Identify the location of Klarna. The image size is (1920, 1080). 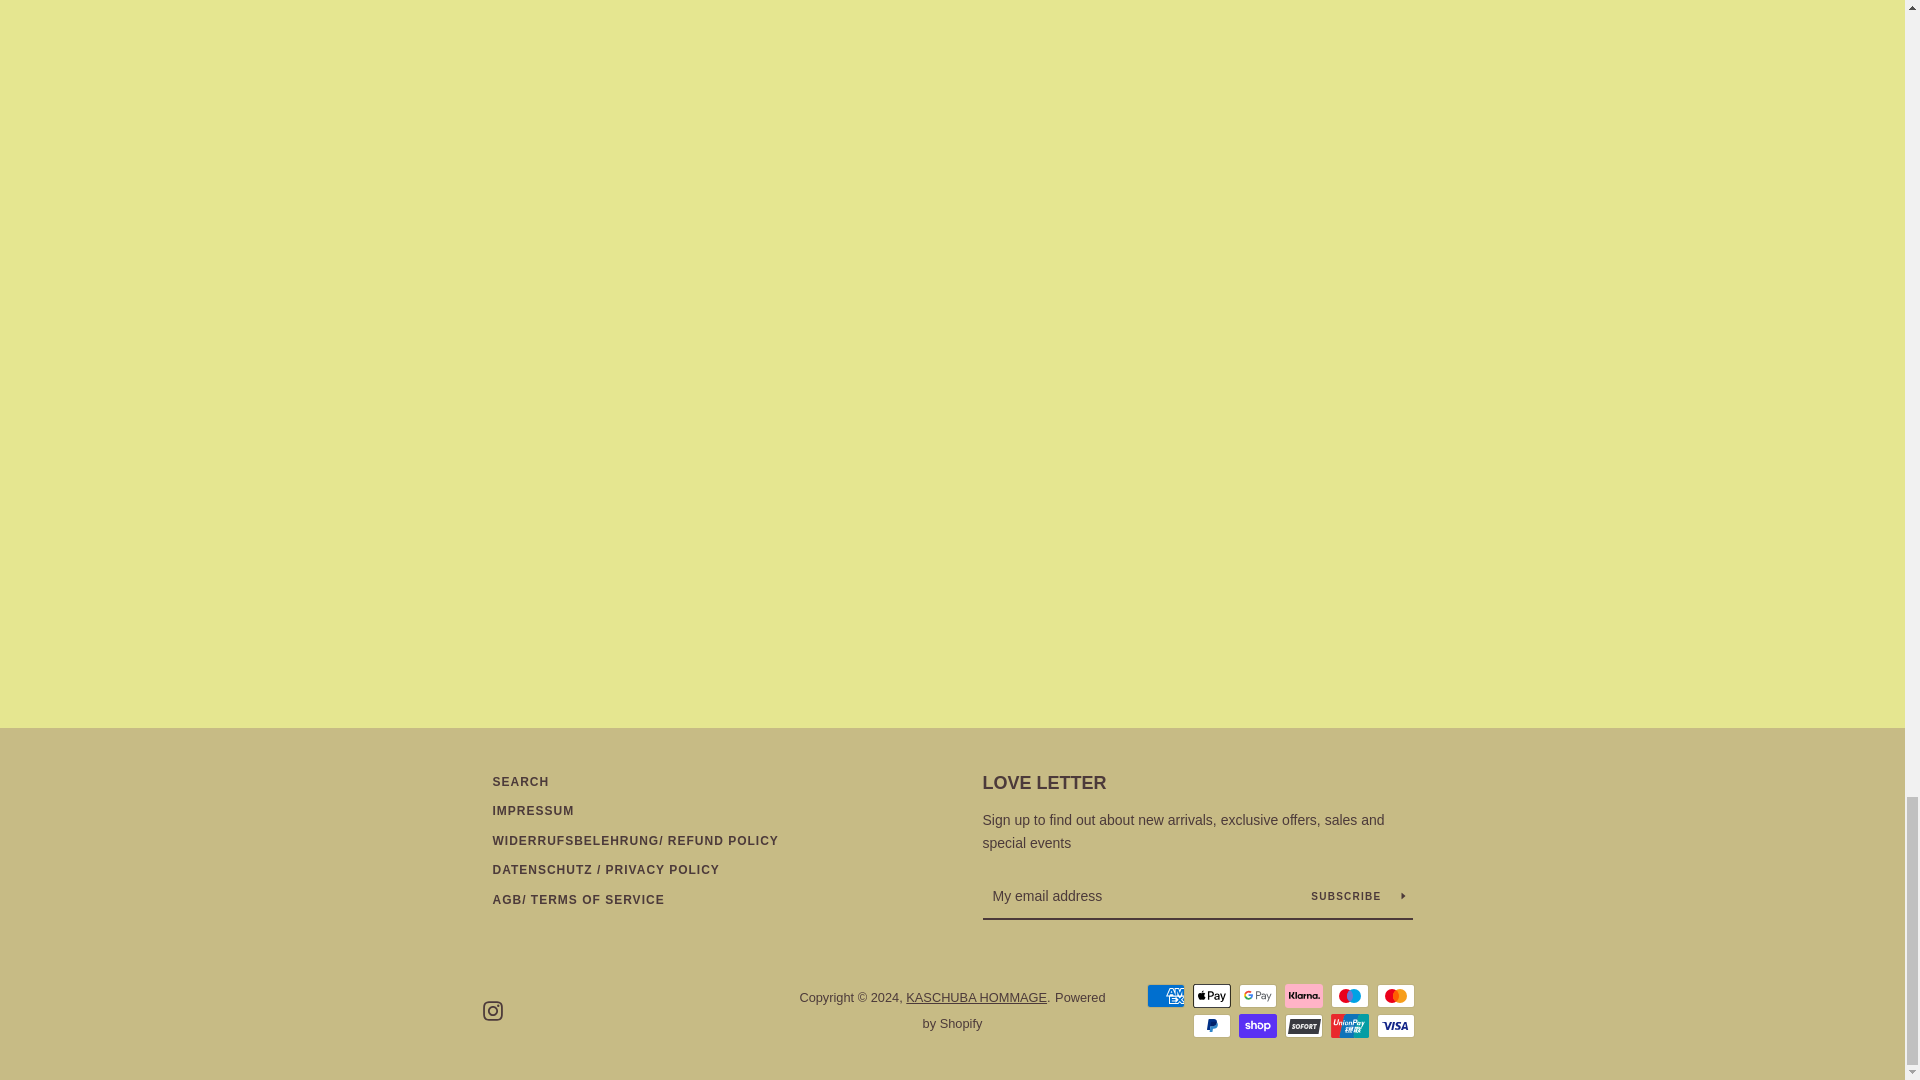
(1303, 995).